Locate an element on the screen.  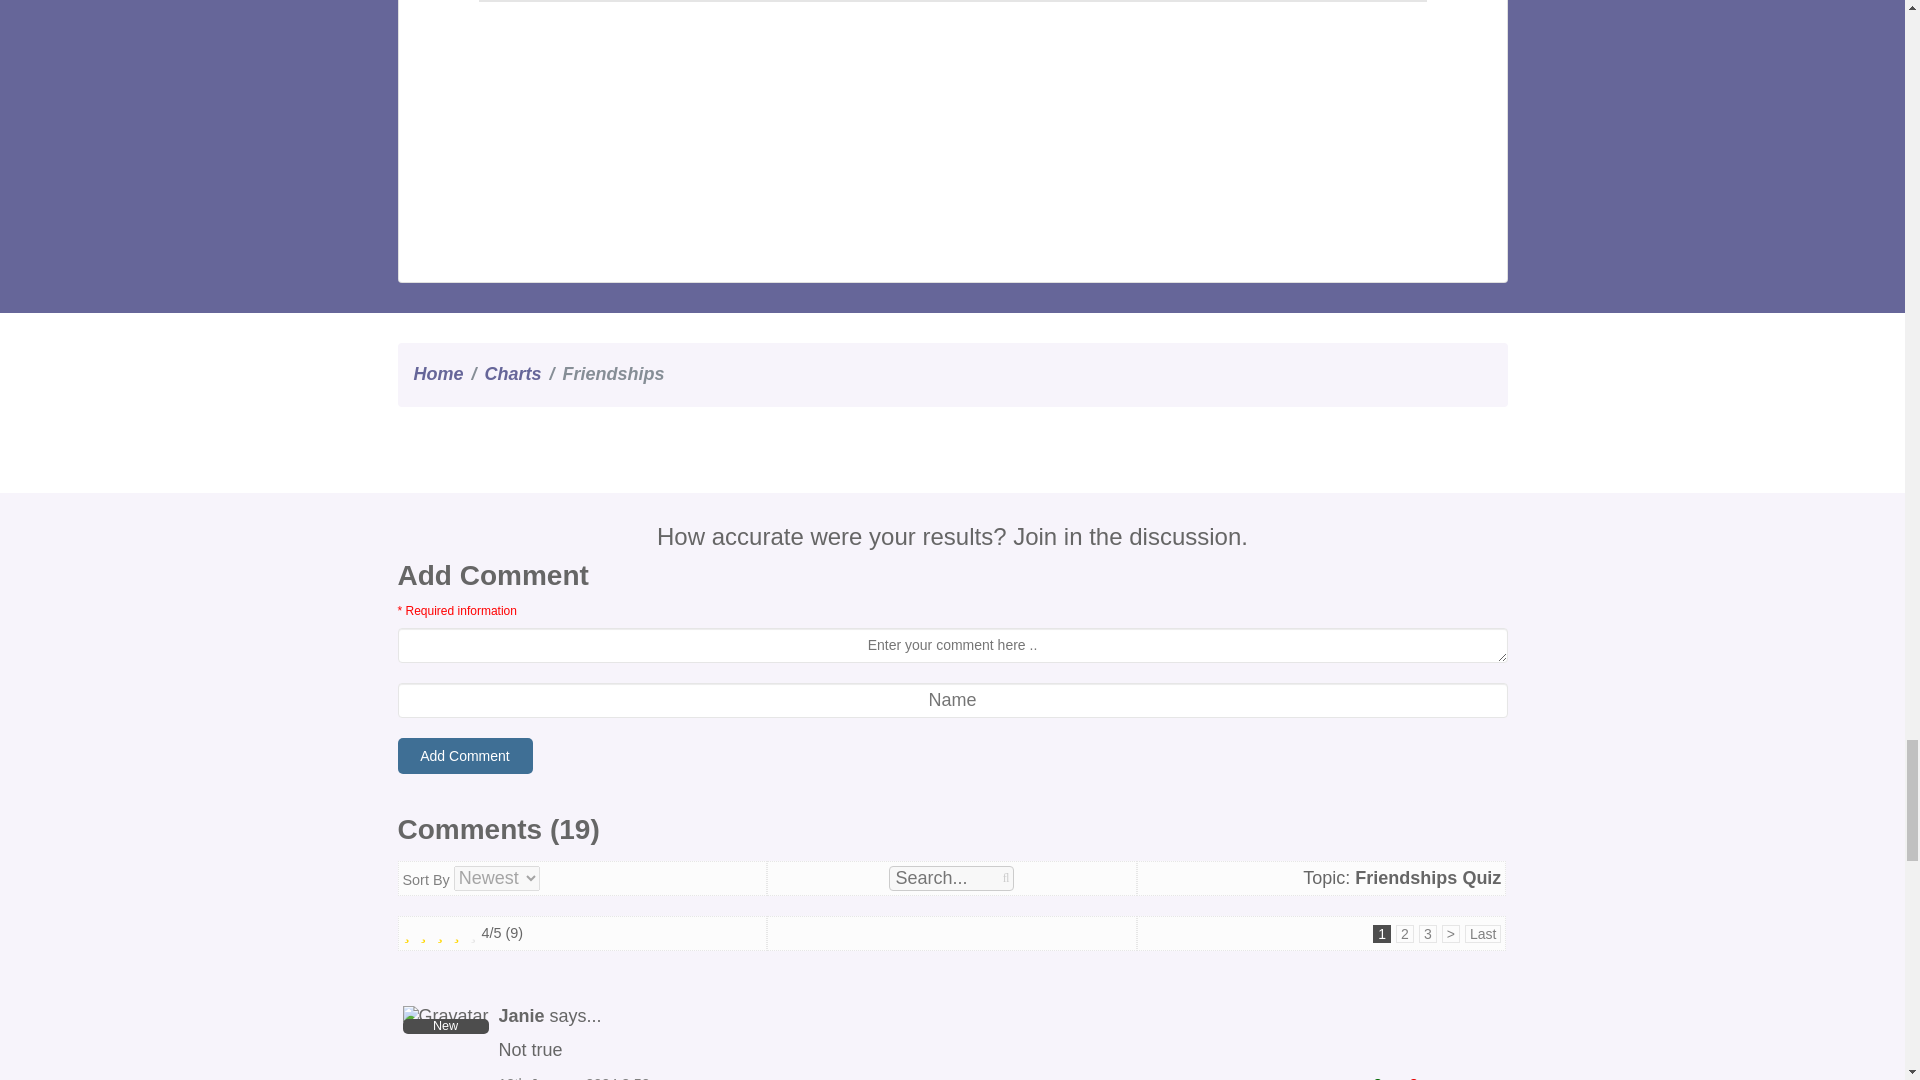
Last is located at coordinates (1482, 932).